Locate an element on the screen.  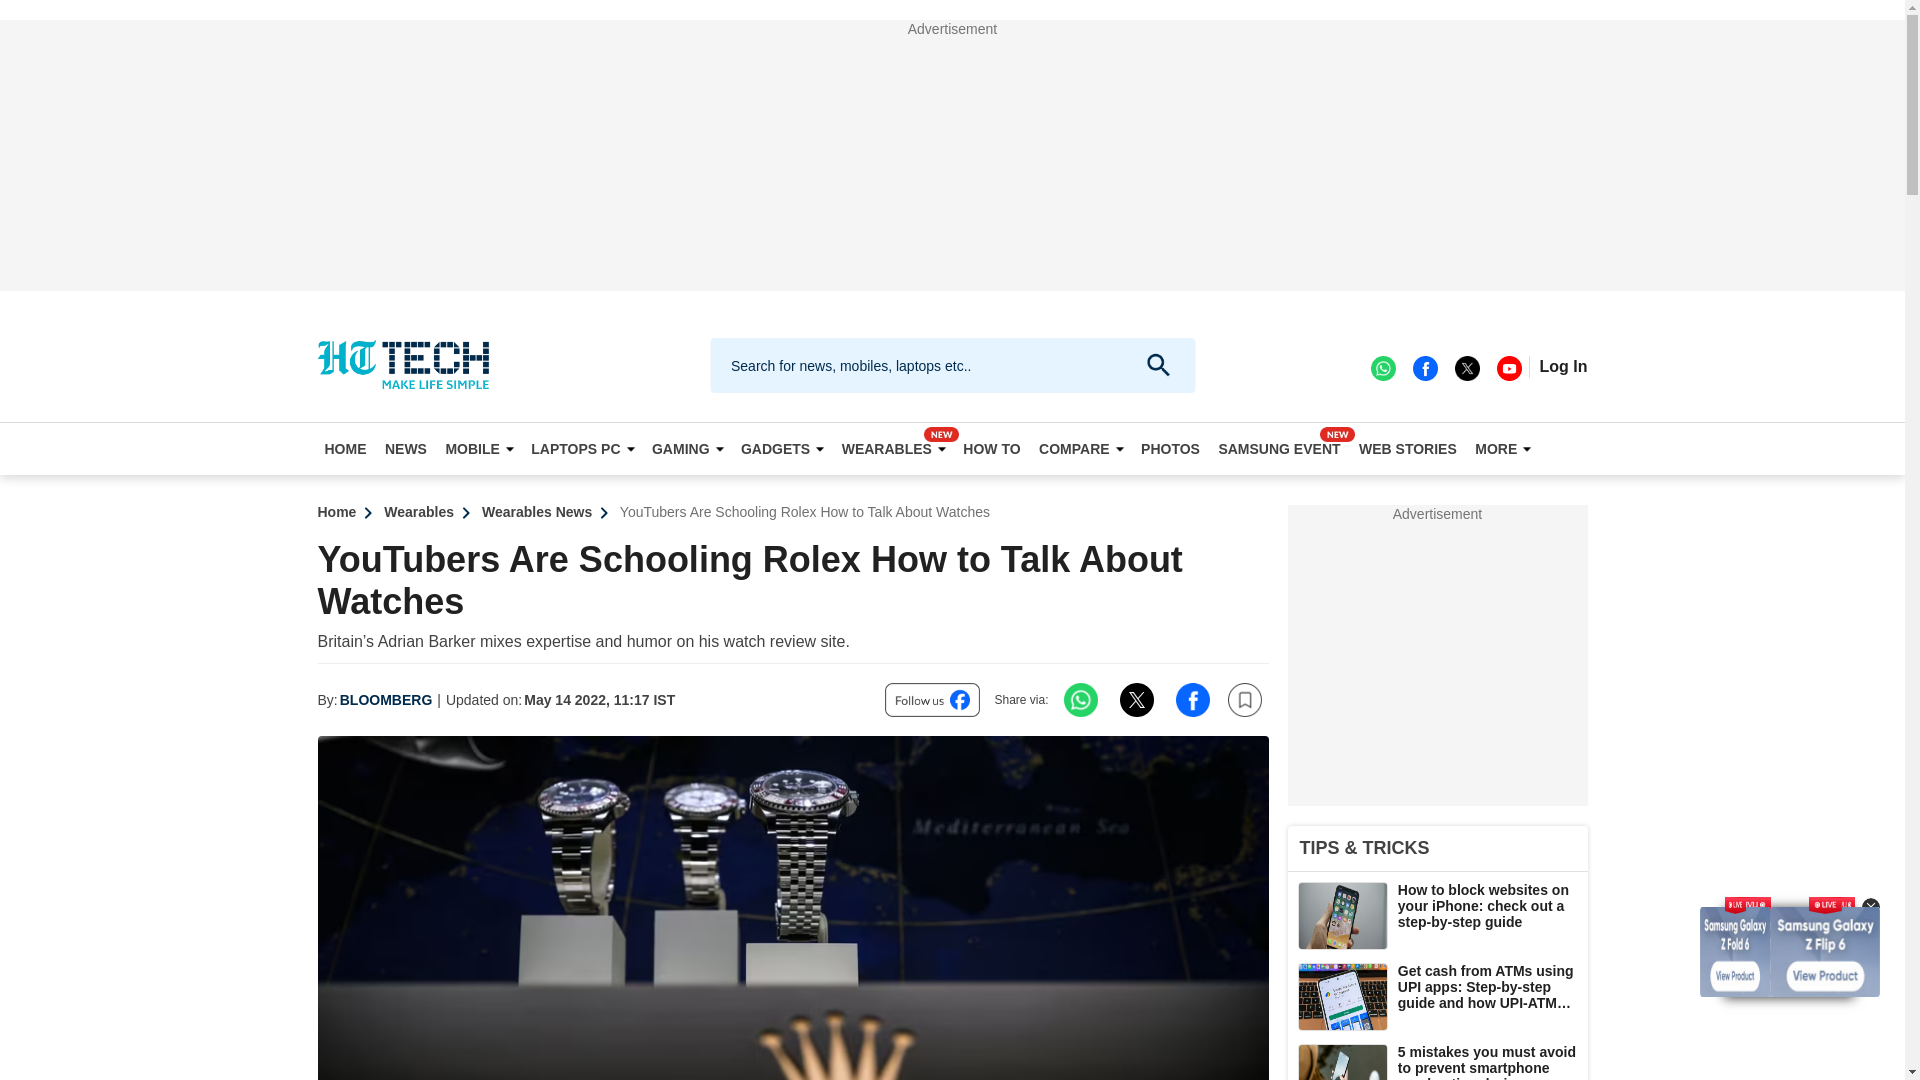
facebook is located at coordinates (1424, 367).